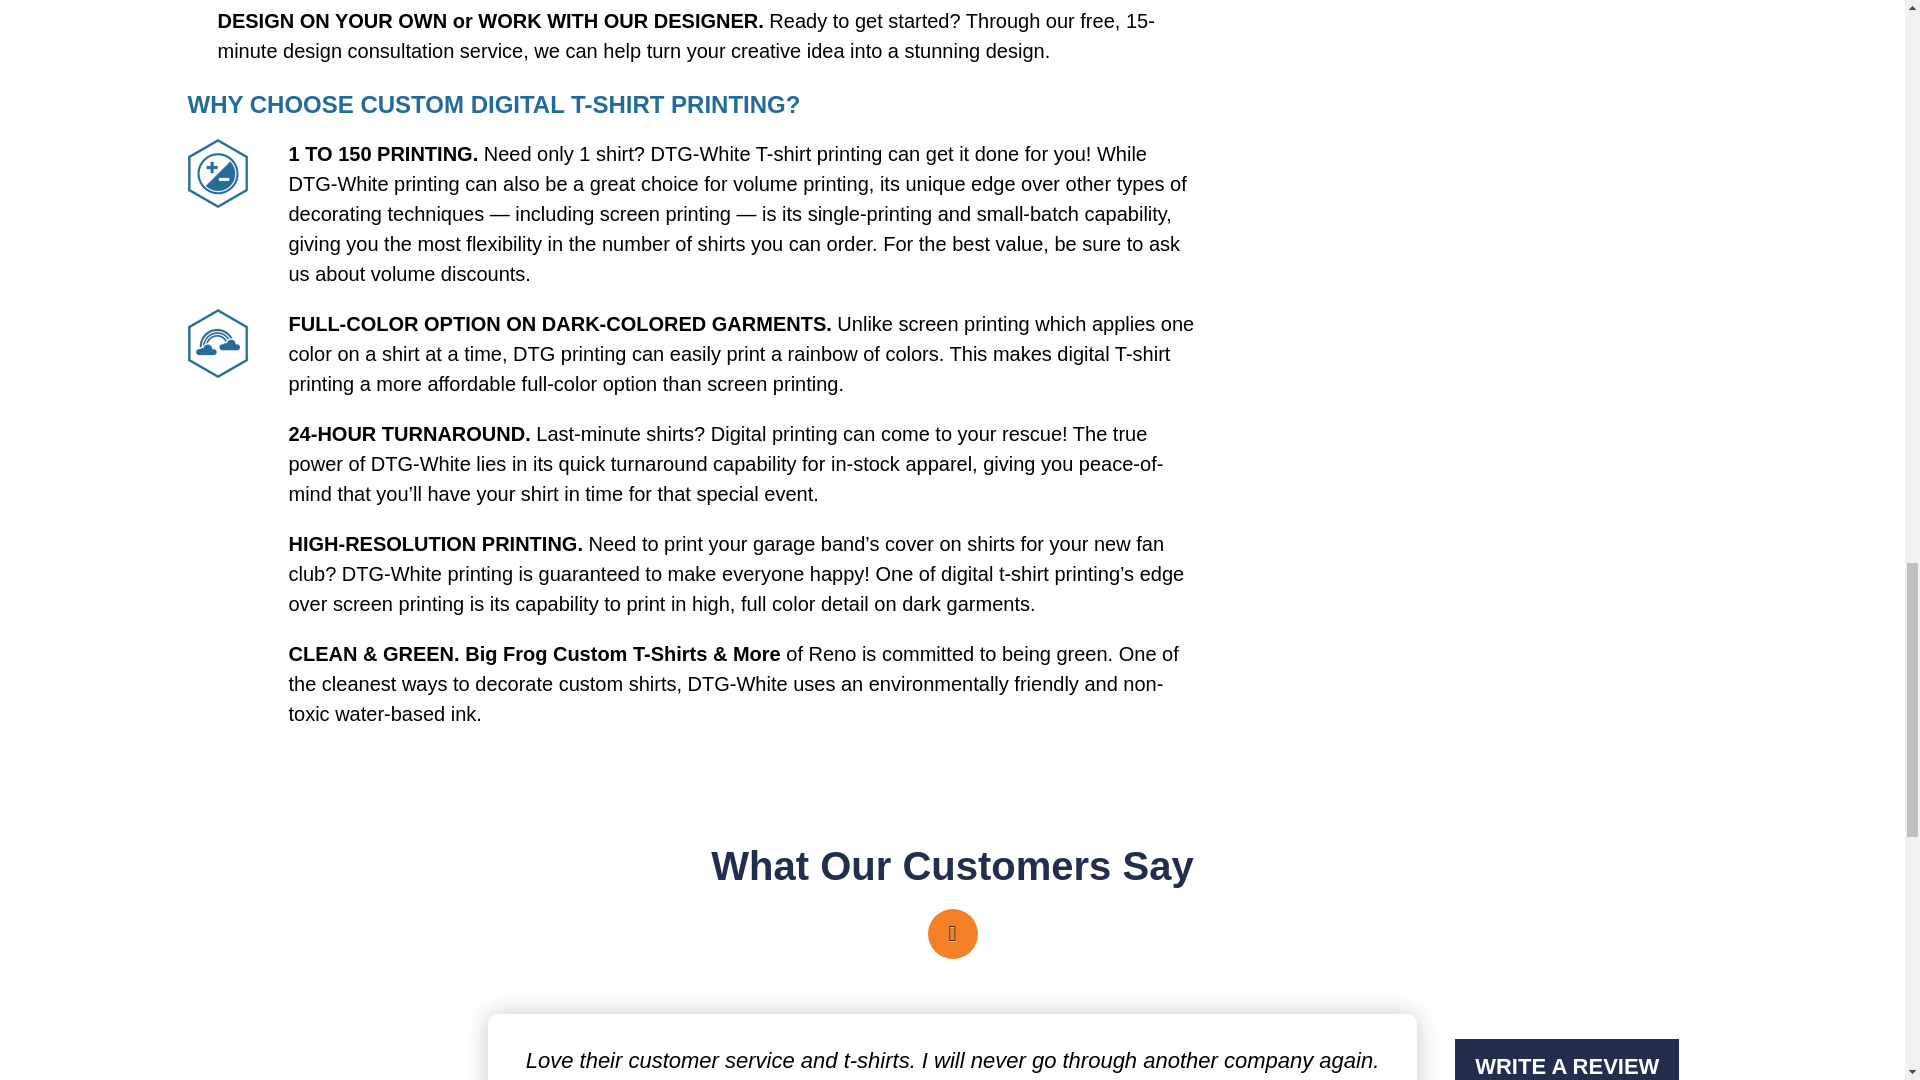 The image size is (1920, 1080). Describe the element at coordinates (1566, 1059) in the screenshot. I see `WRITE A REVIEW` at that location.